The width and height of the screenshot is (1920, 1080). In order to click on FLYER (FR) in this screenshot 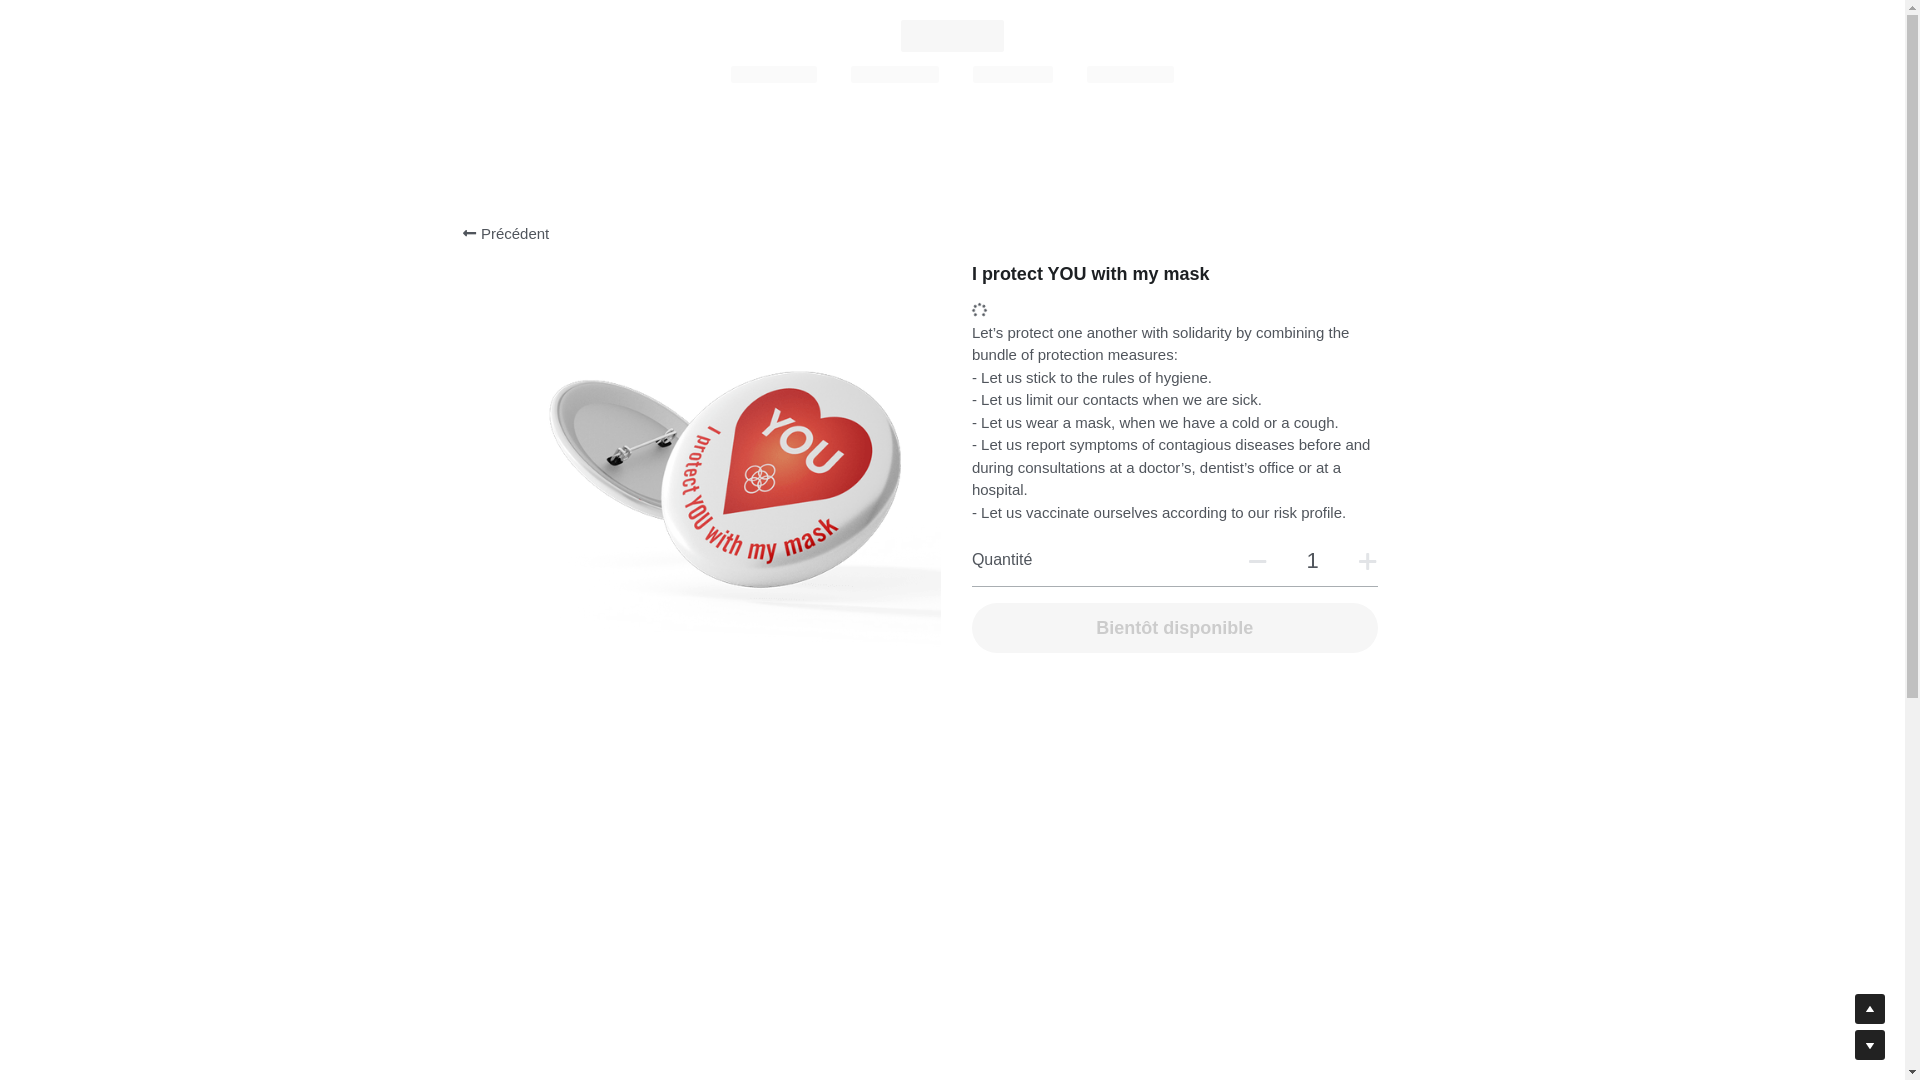, I will do `click(774, 74)`.